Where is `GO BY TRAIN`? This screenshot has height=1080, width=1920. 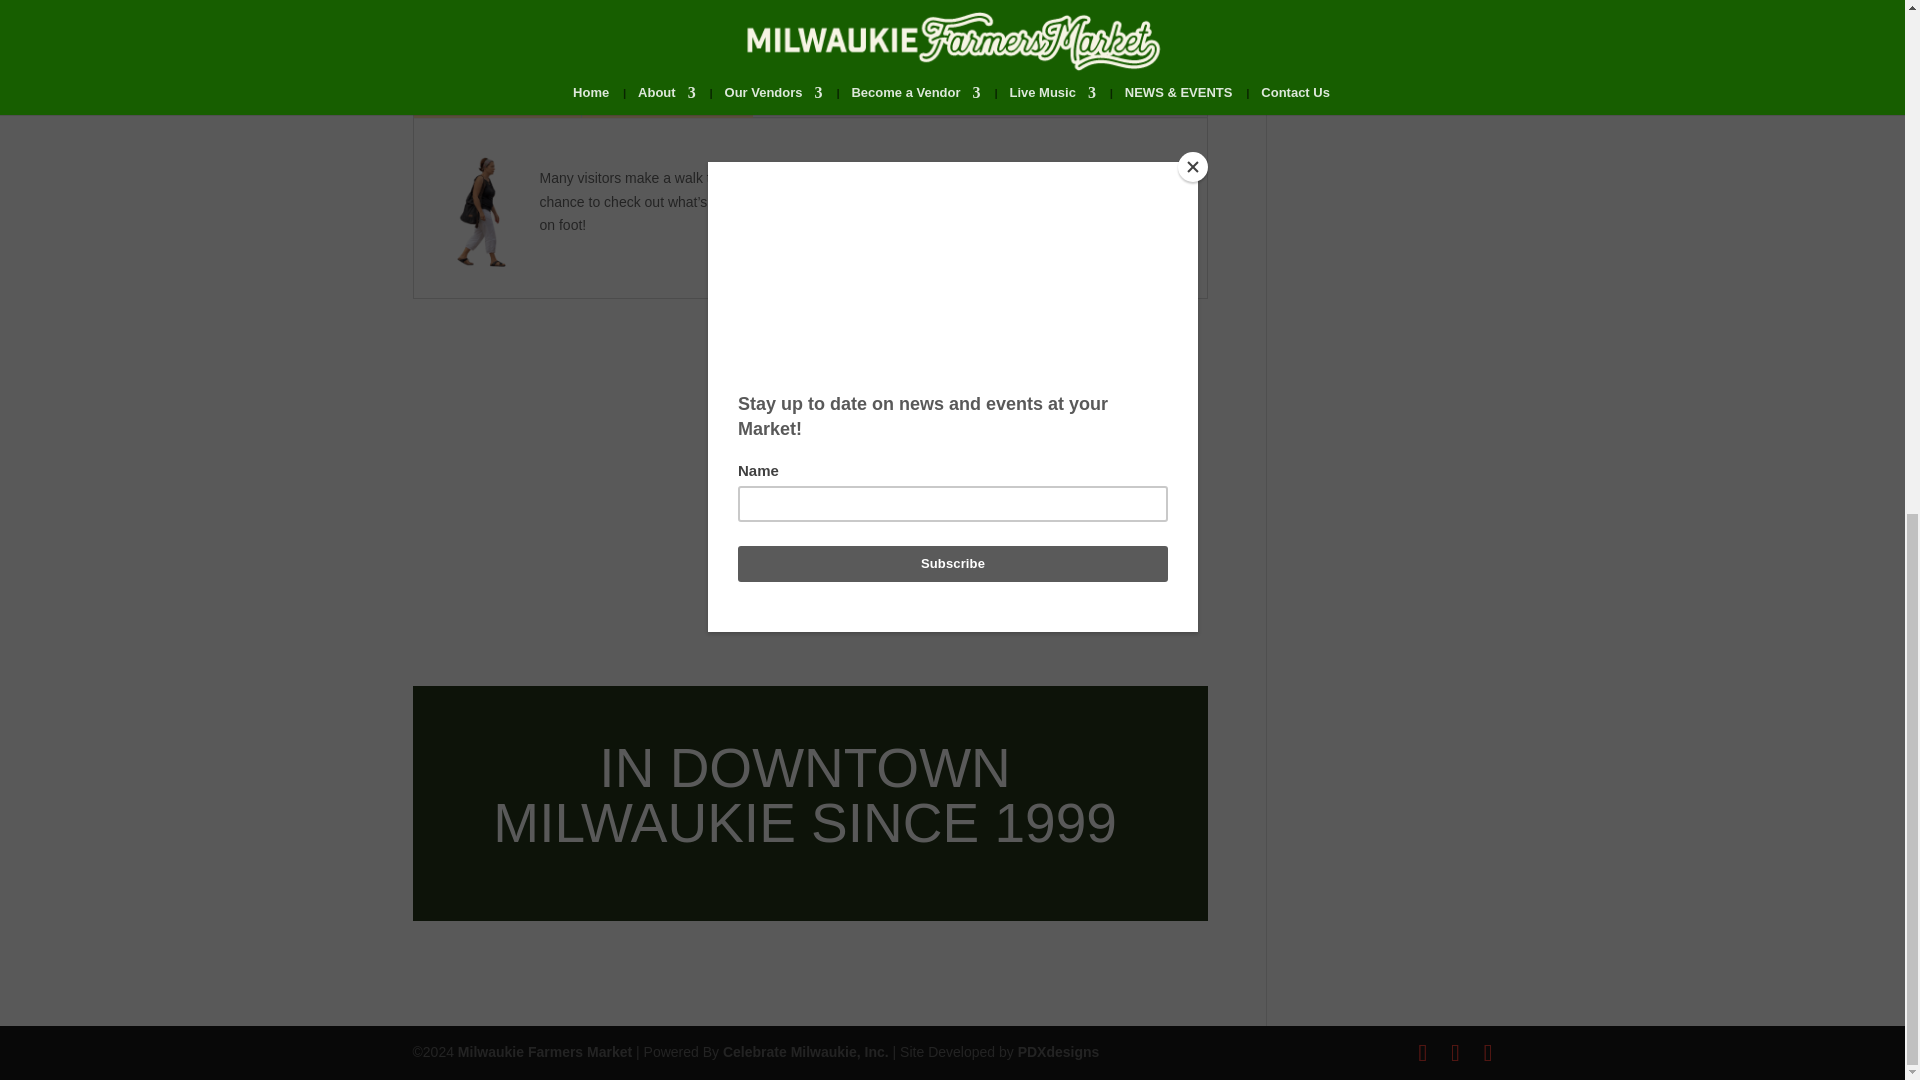
GO BY TRAIN is located at coordinates (986, 54).